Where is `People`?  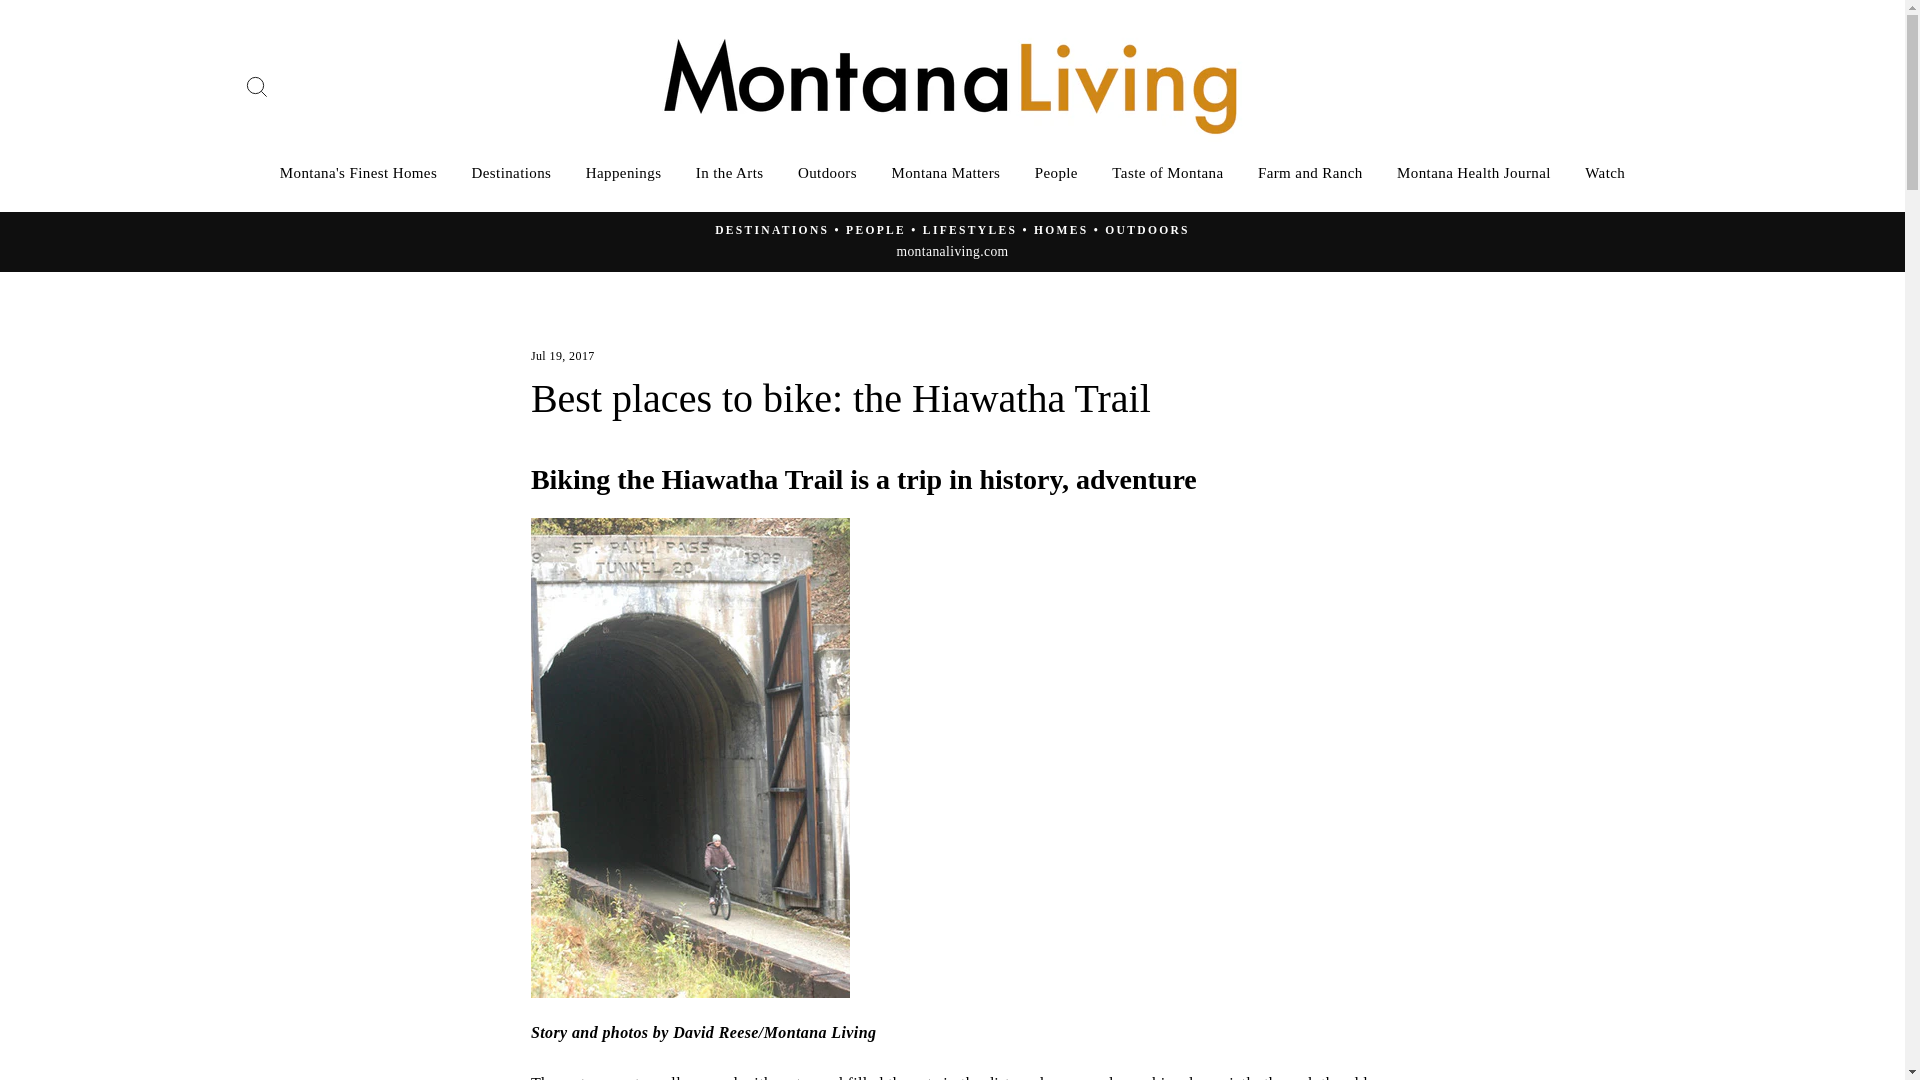
People is located at coordinates (1056, 172).